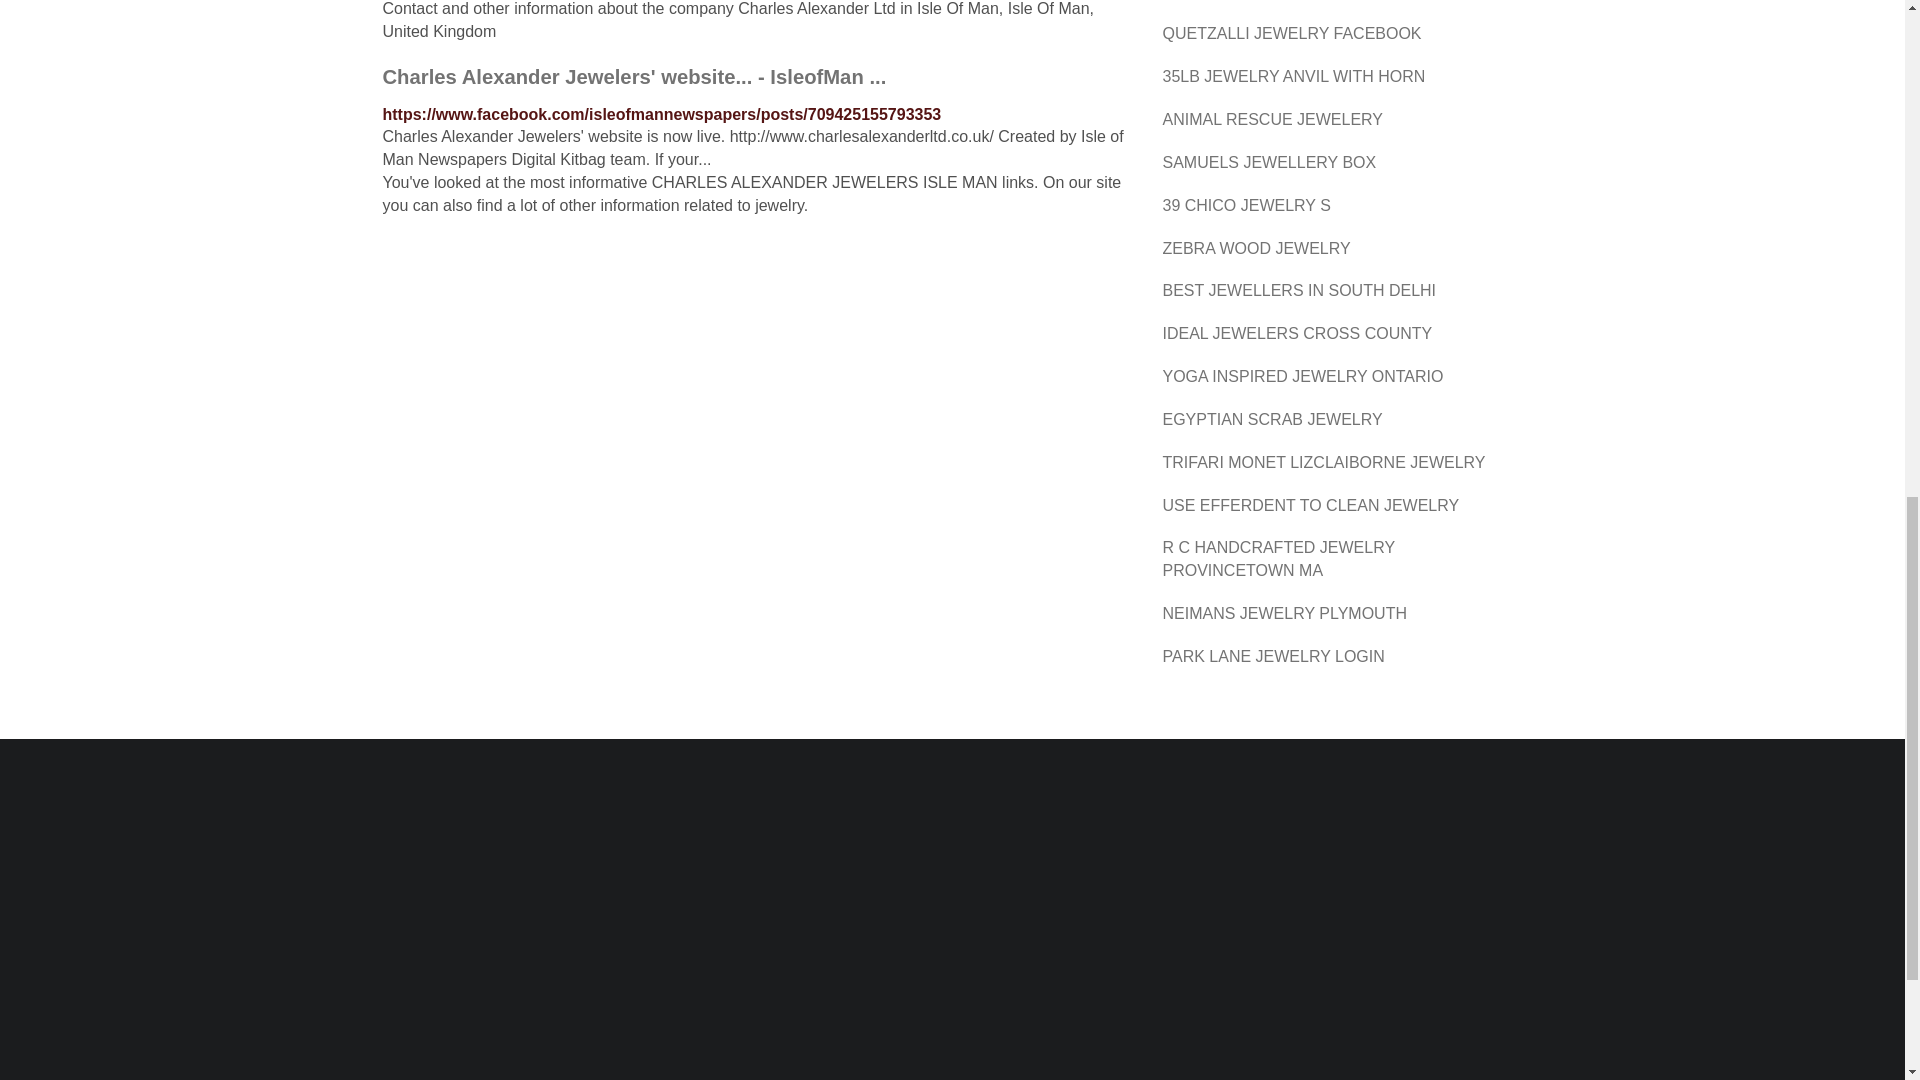  Describe the element at coordinates (1292, 76) in the screenshot. I see `35LB JEWELRY ANVIL WITH HORN` at that location.